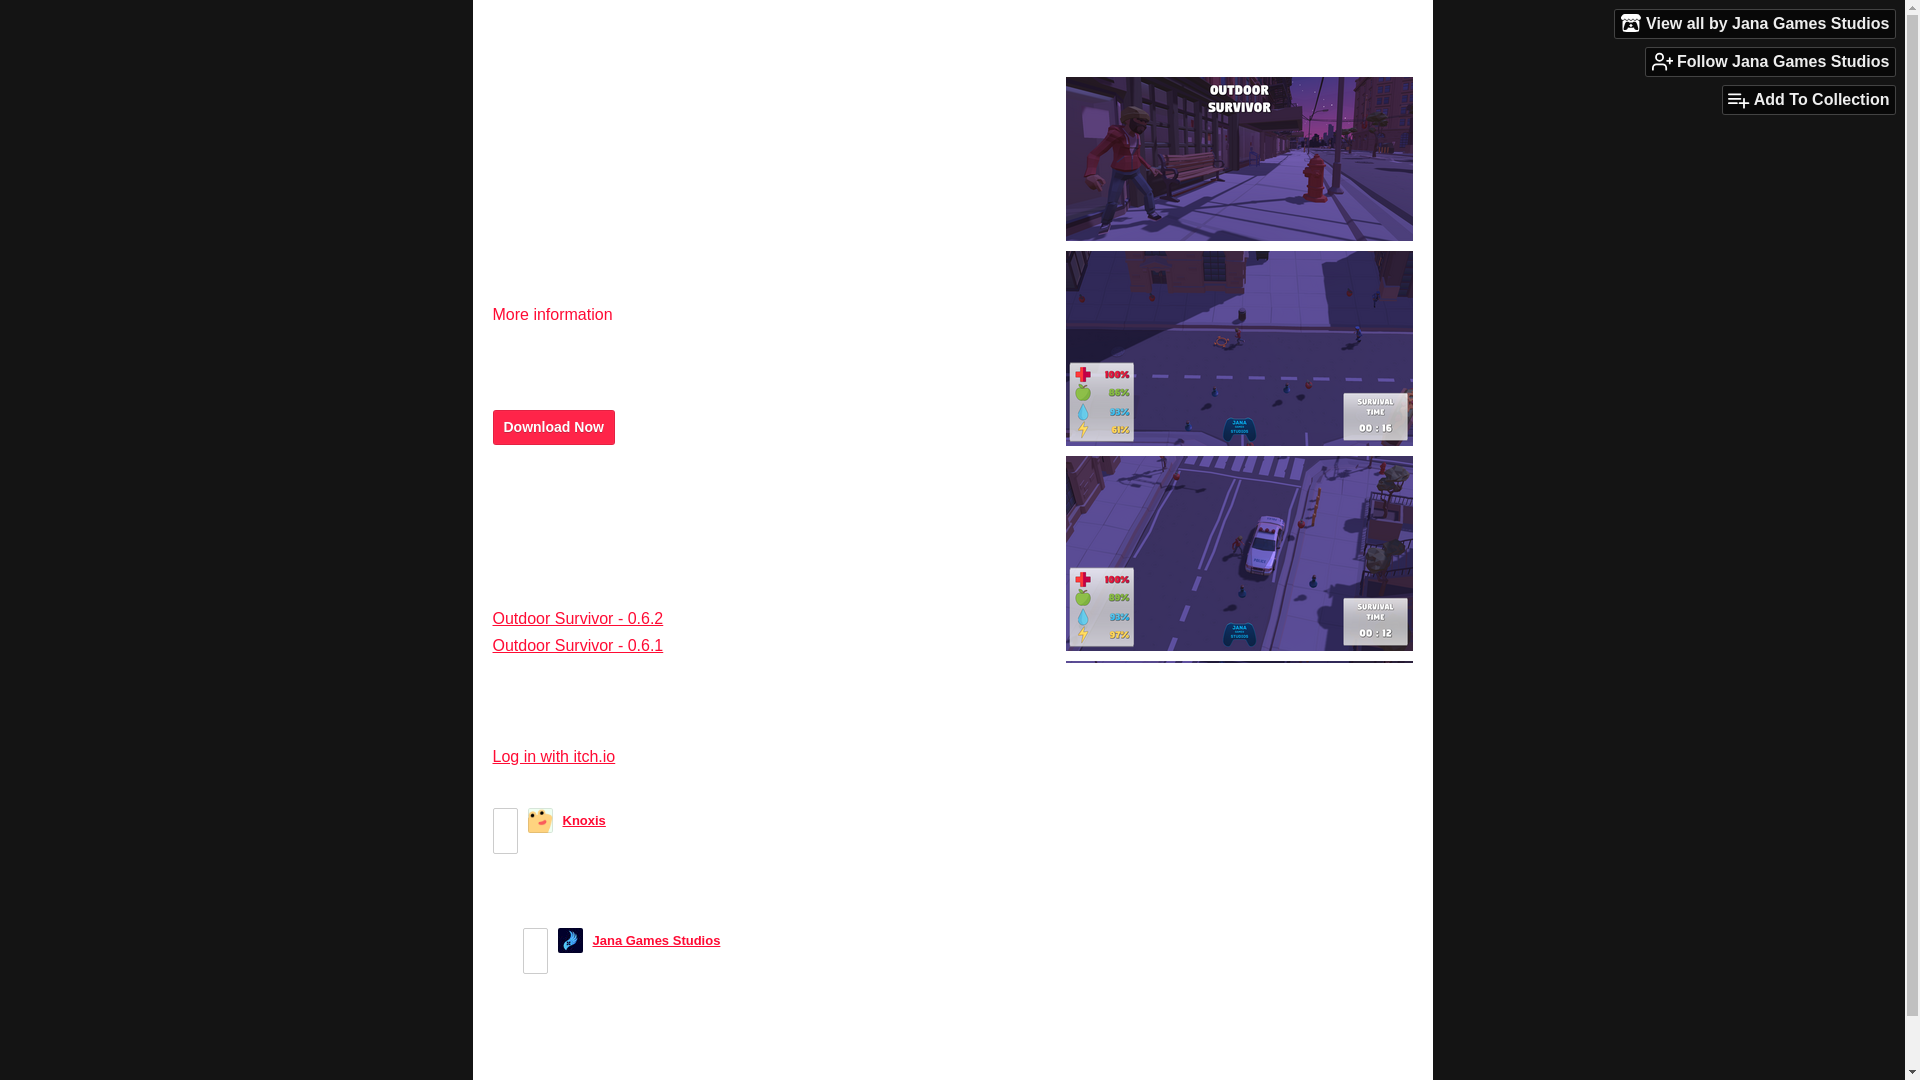 The height and width of the screenshot is (1080, 1920). Describe the element at coordinates (536, 940) in the screenshot. I see `Vote up` at that location.